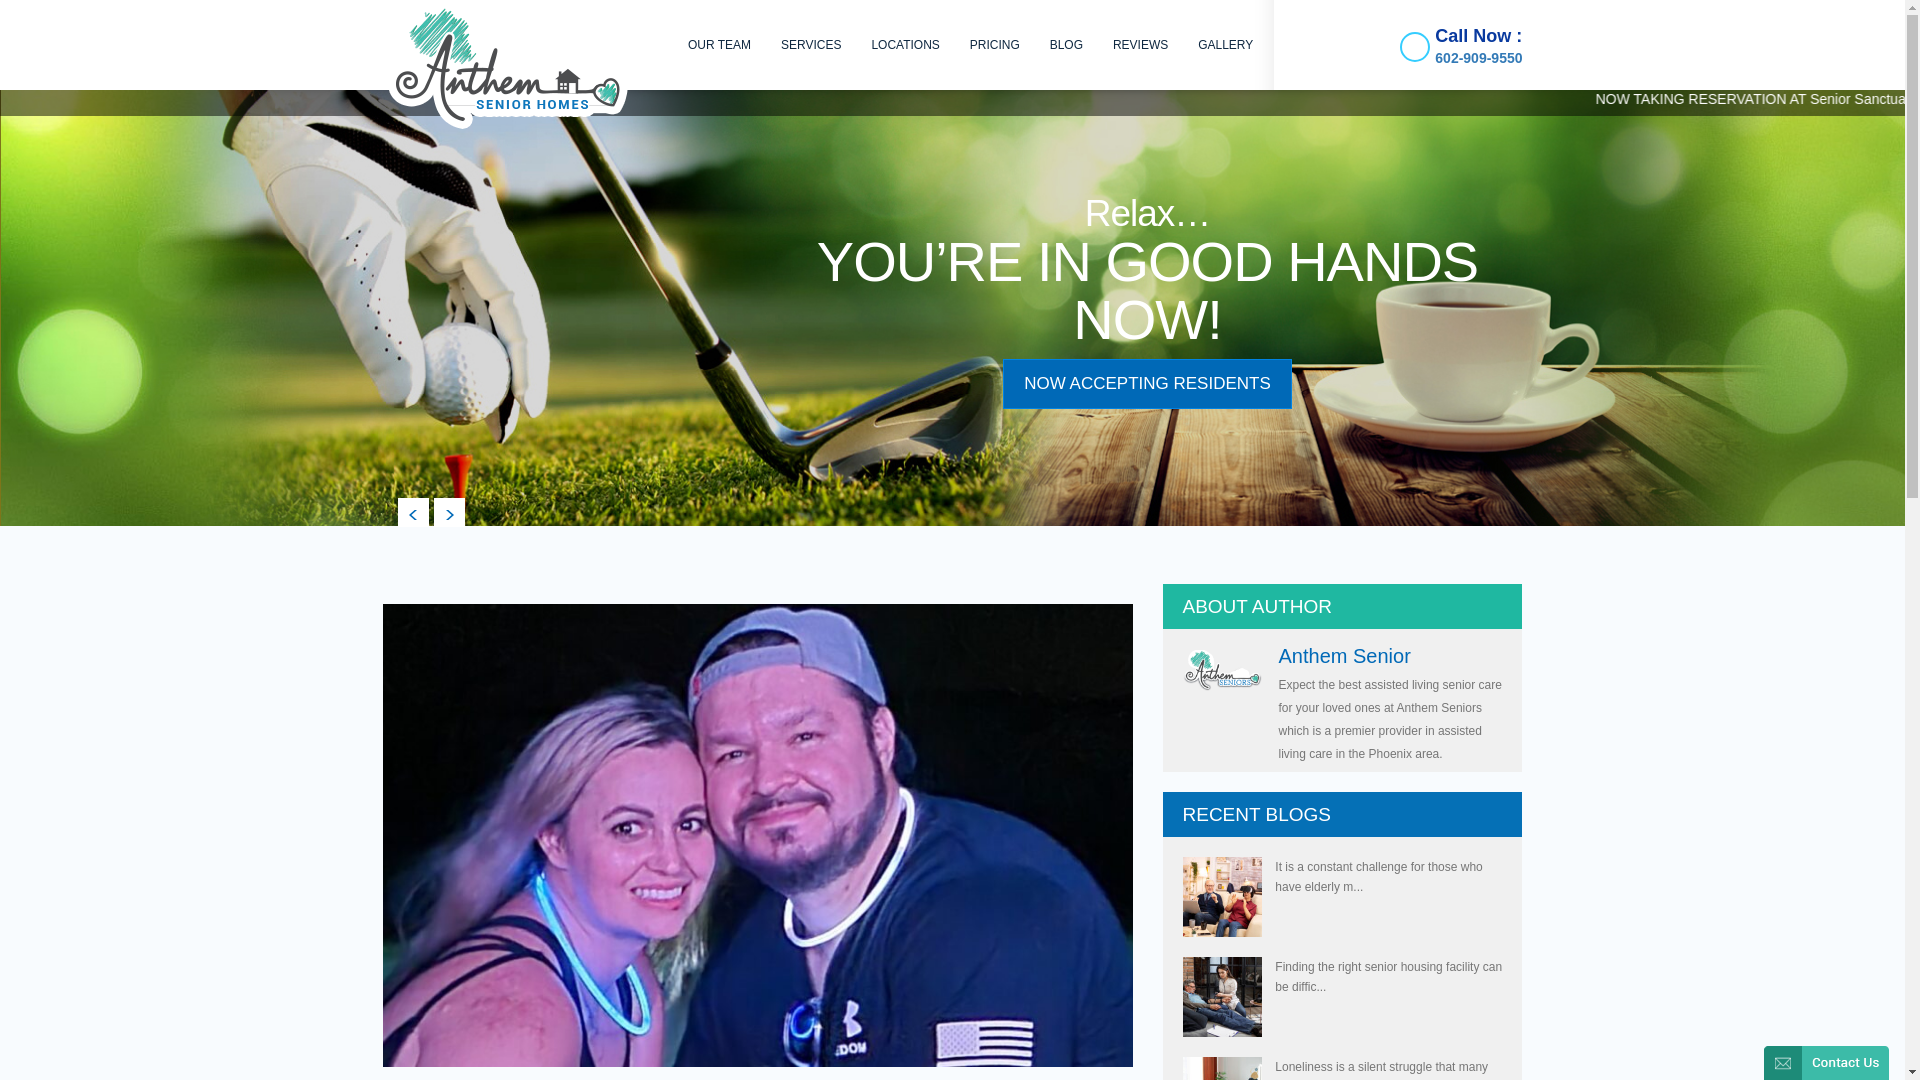 This screenshot has width=1920, height=1080. What do you see at coordinates (1147, 384) in the screenshot?
I see `NOW ACCEPTING RESIDENTS` at bounding box center [1147, 384].